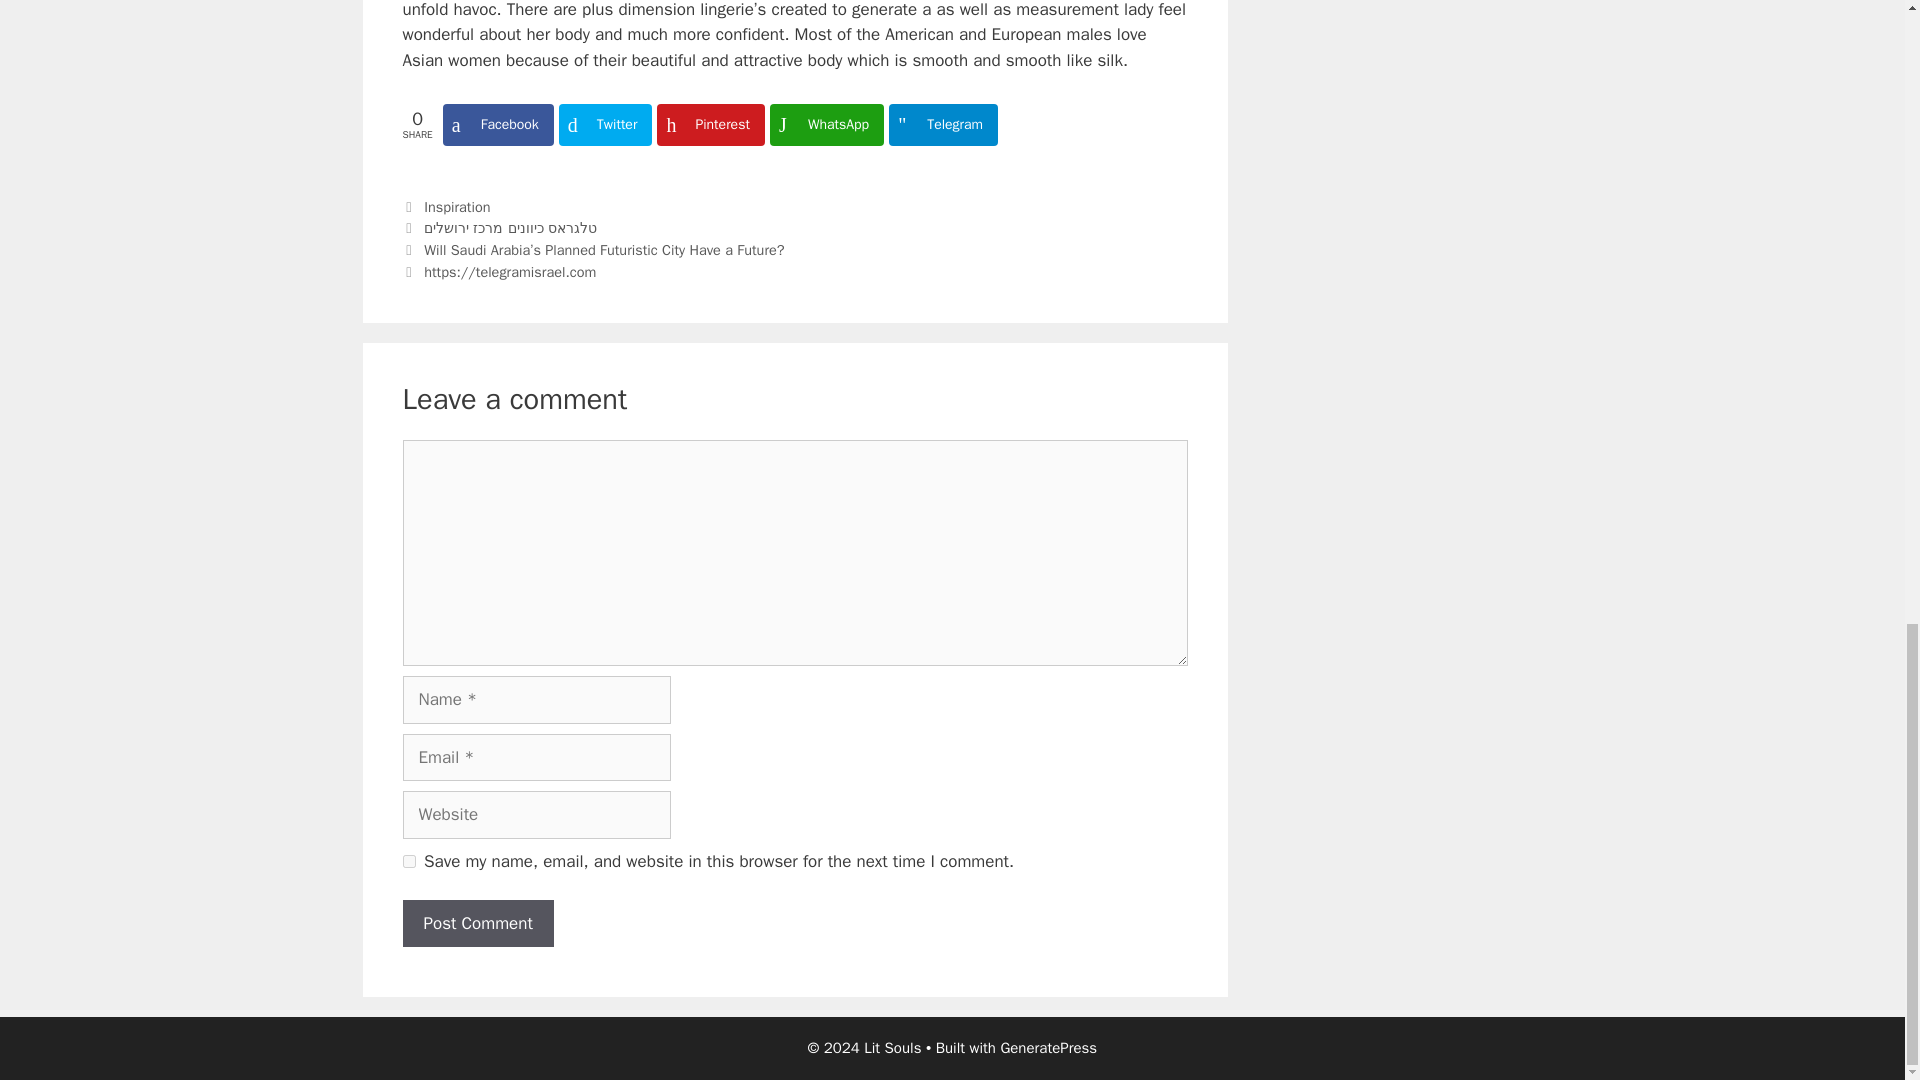 This screenshot has height=1080, width=1920. I want to click on Share on Telegram, so click(943, 124).